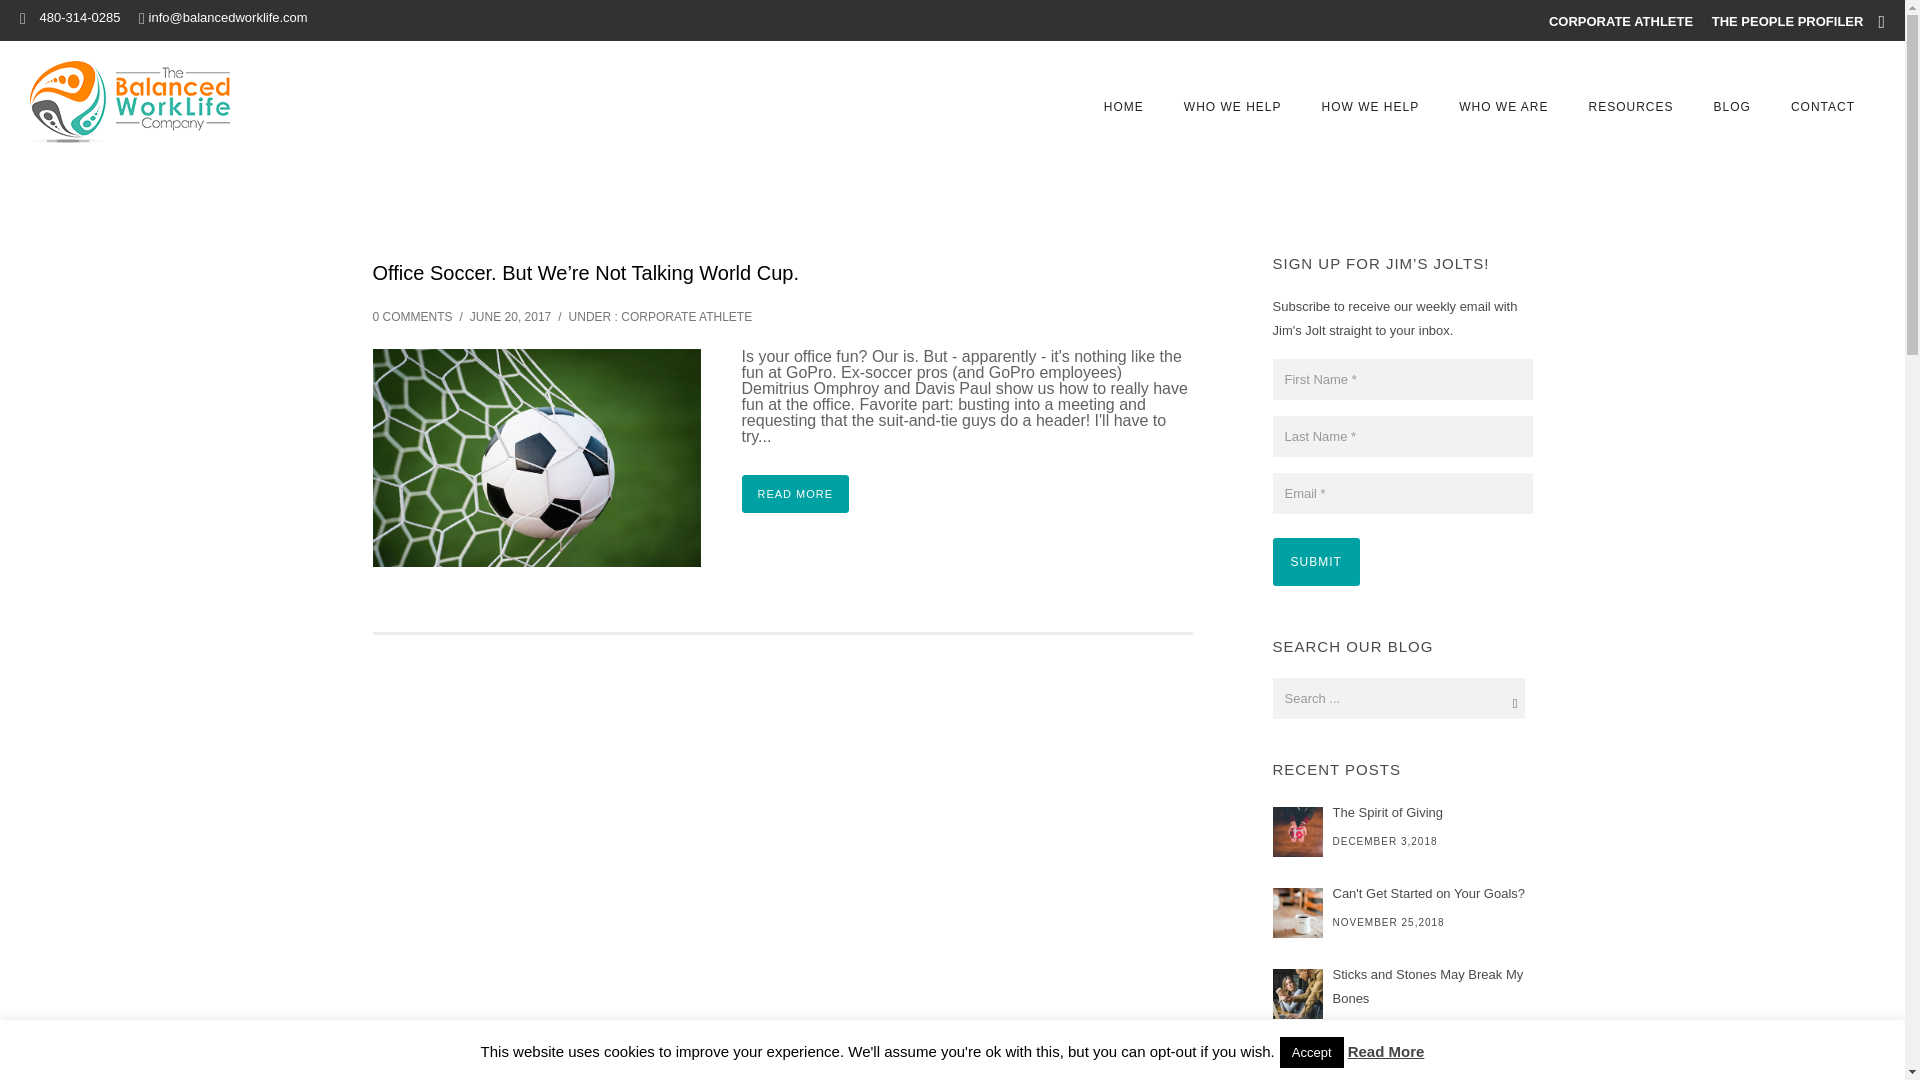  What do you see at coordinates (1232, 107) in the screenshot?
I see `WHO WE HELP` at bounding box center [1232, 107].